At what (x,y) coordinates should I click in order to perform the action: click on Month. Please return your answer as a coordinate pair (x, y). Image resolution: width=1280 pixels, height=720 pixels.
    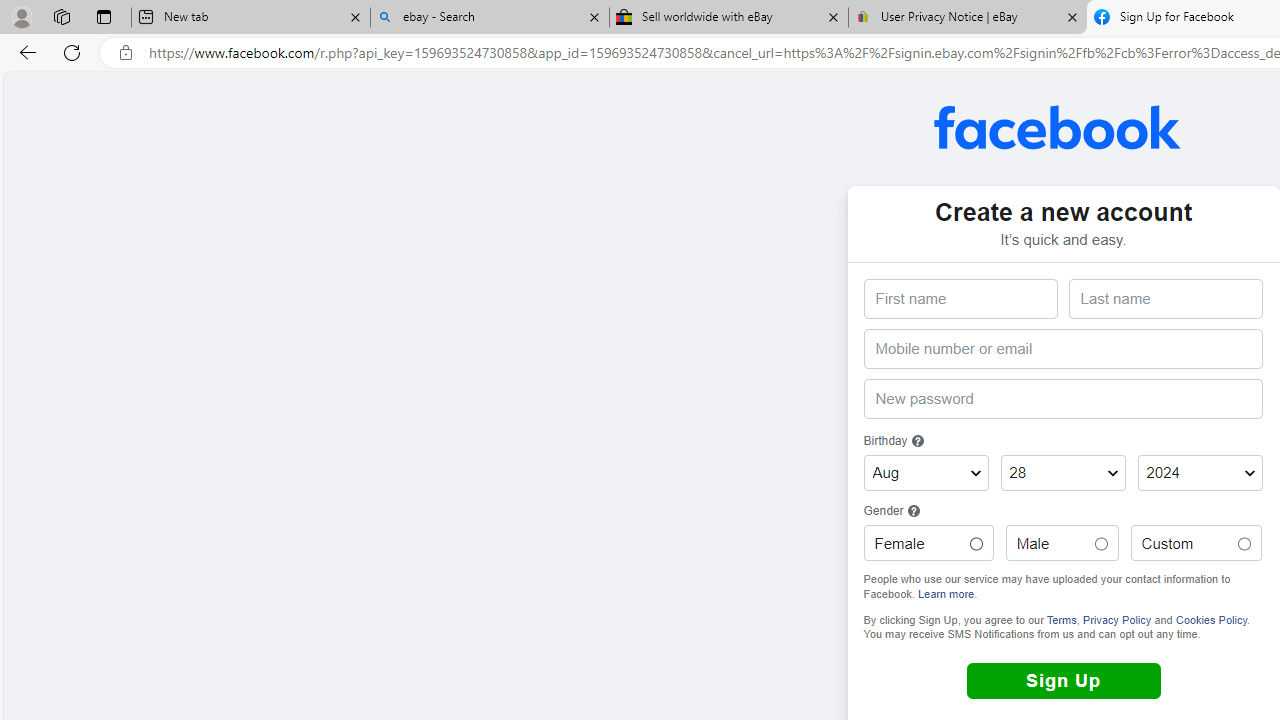
    Looking at the image, I should click on (926, 473).